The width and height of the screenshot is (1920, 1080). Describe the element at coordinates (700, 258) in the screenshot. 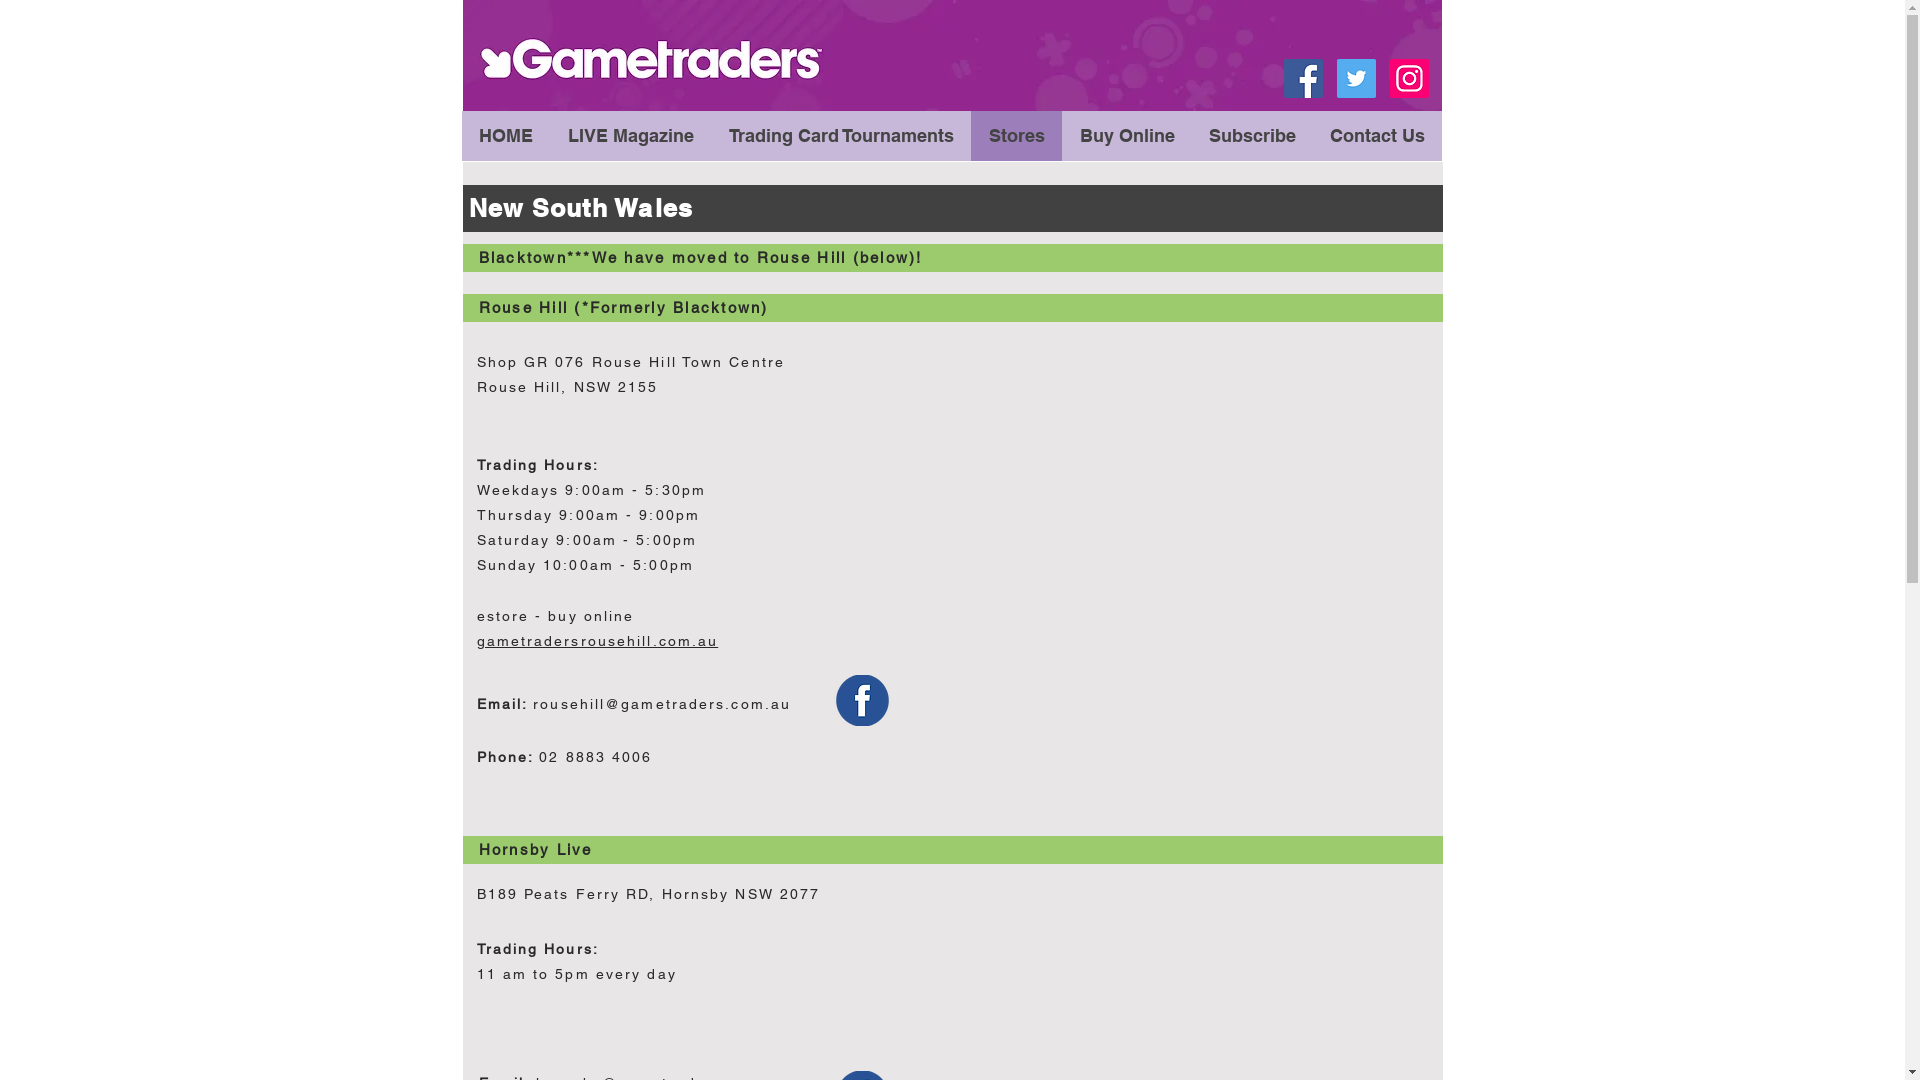

I see `Blacktown***We have moved to Rouse Hill (below)!` at that location.